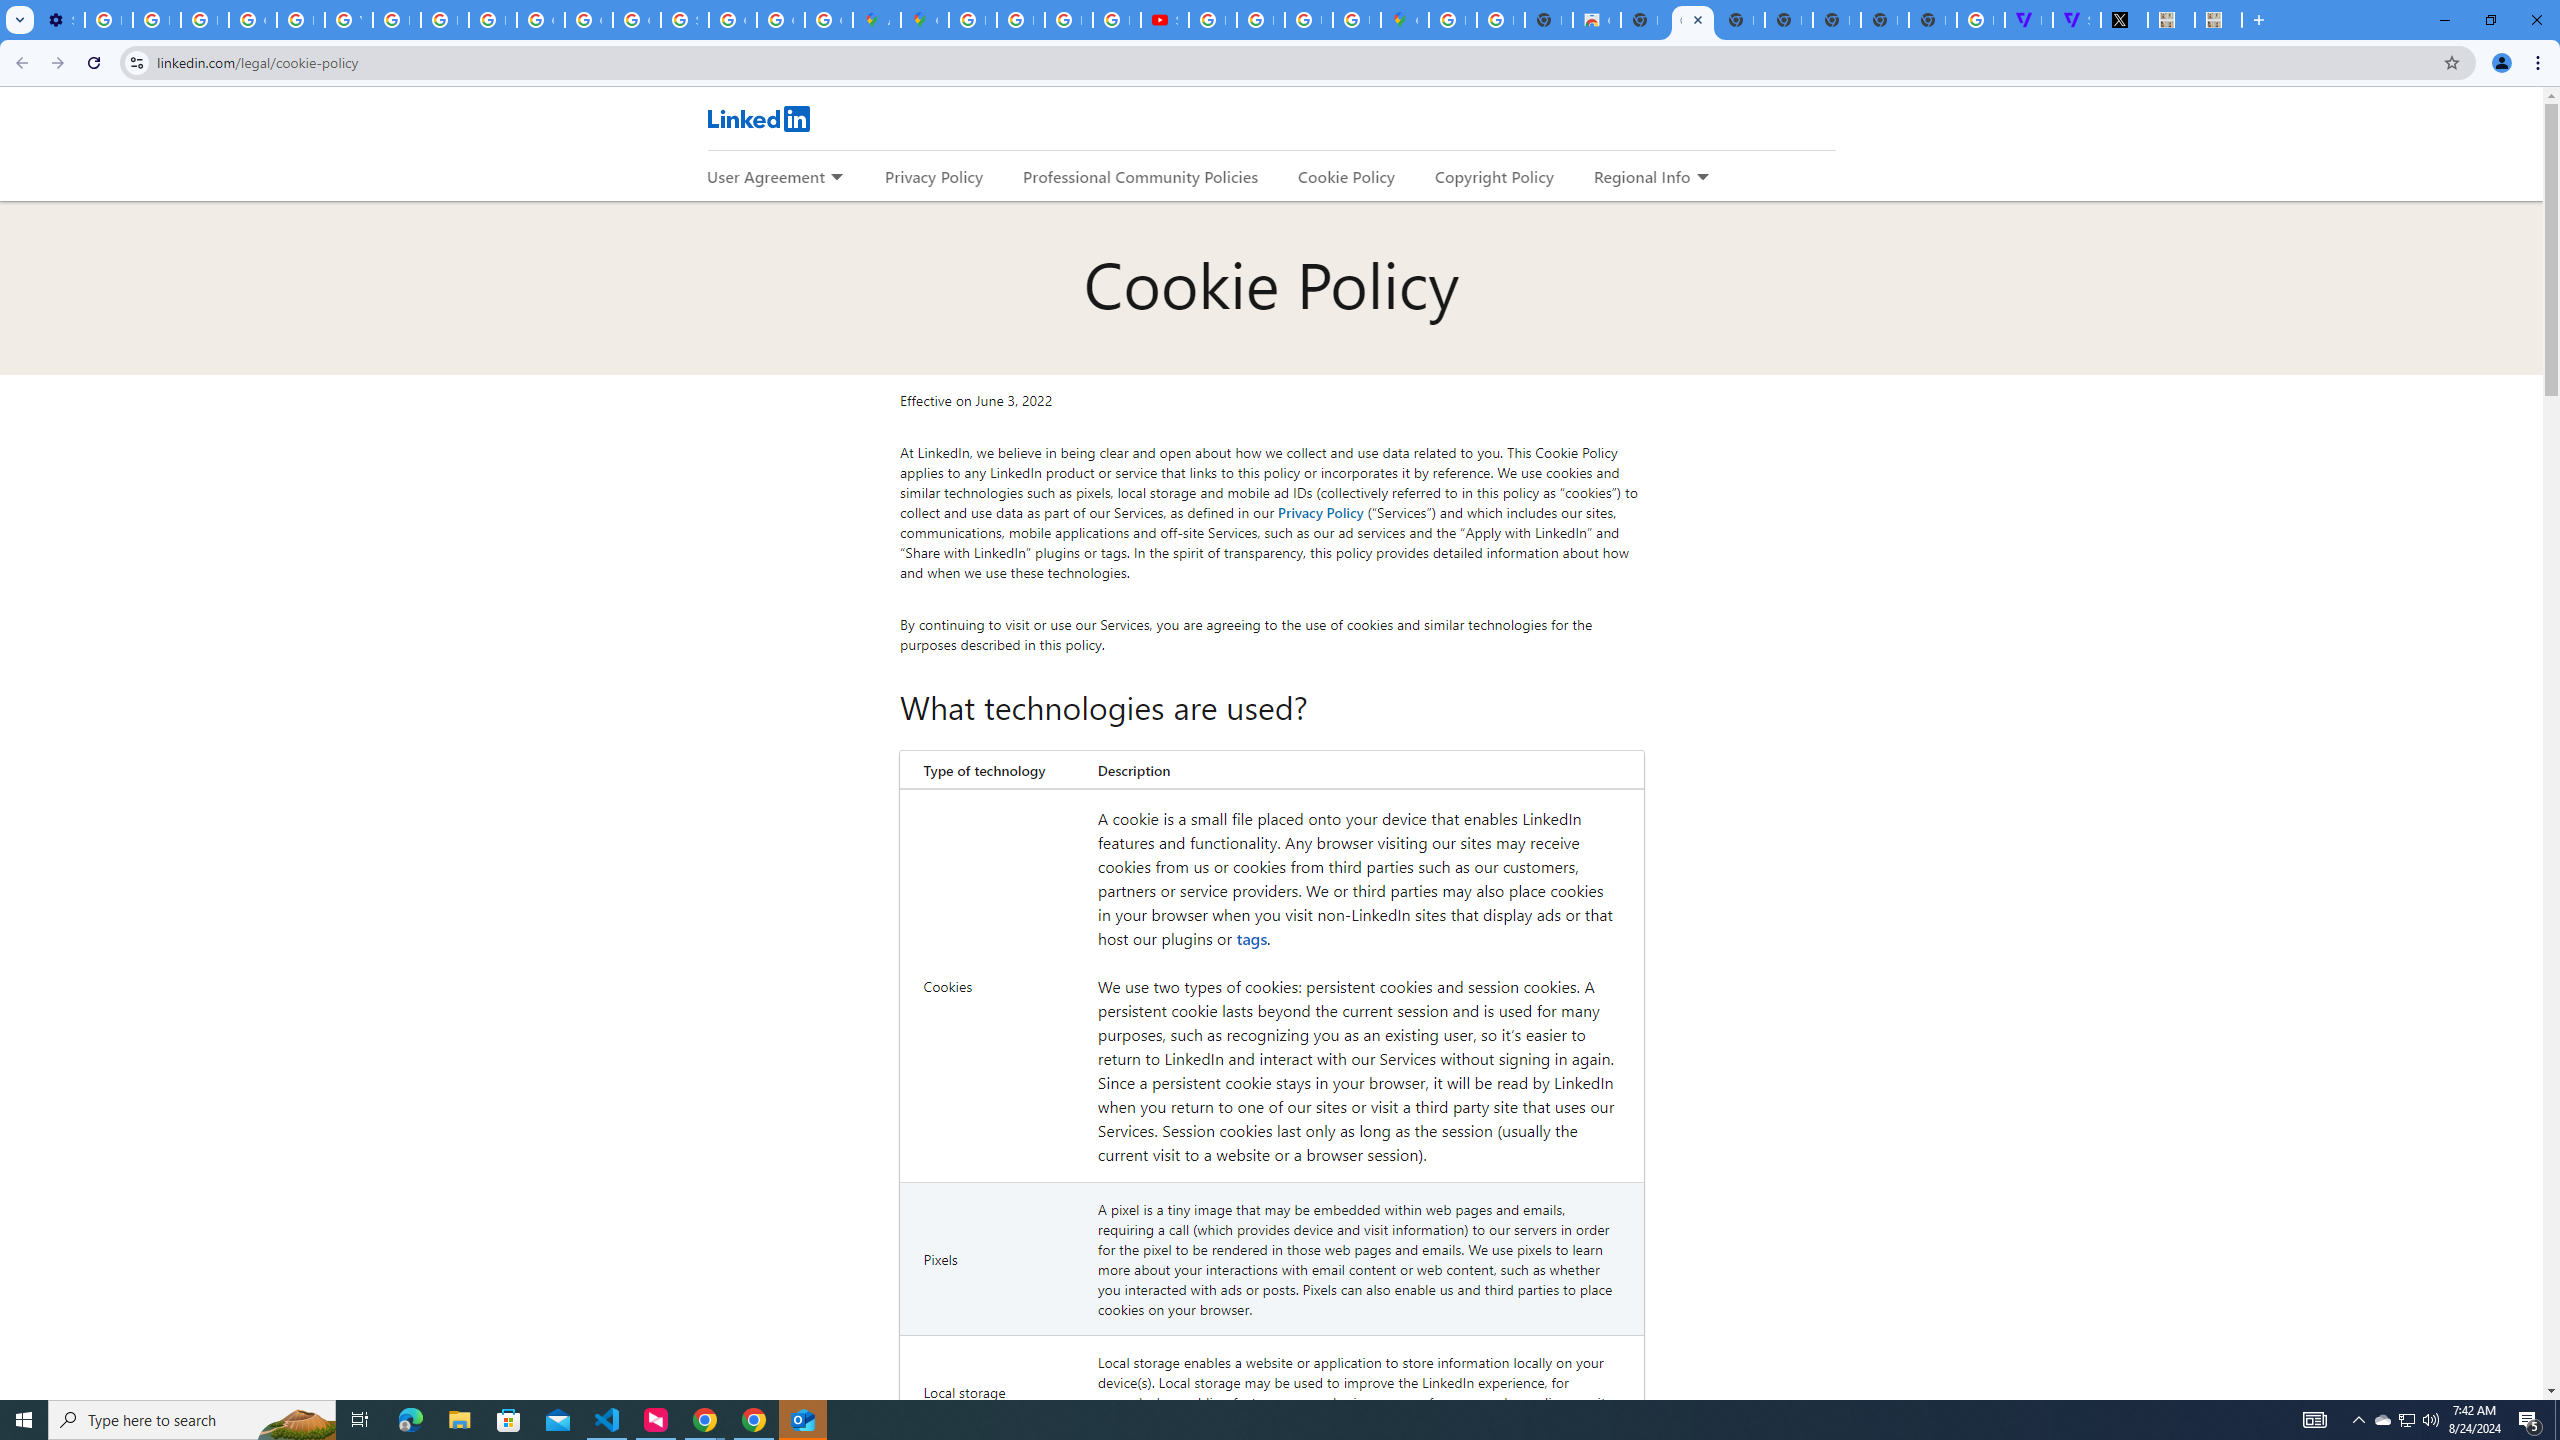  I want to click on Subscriptions - YouTube, so click(1164, 20).